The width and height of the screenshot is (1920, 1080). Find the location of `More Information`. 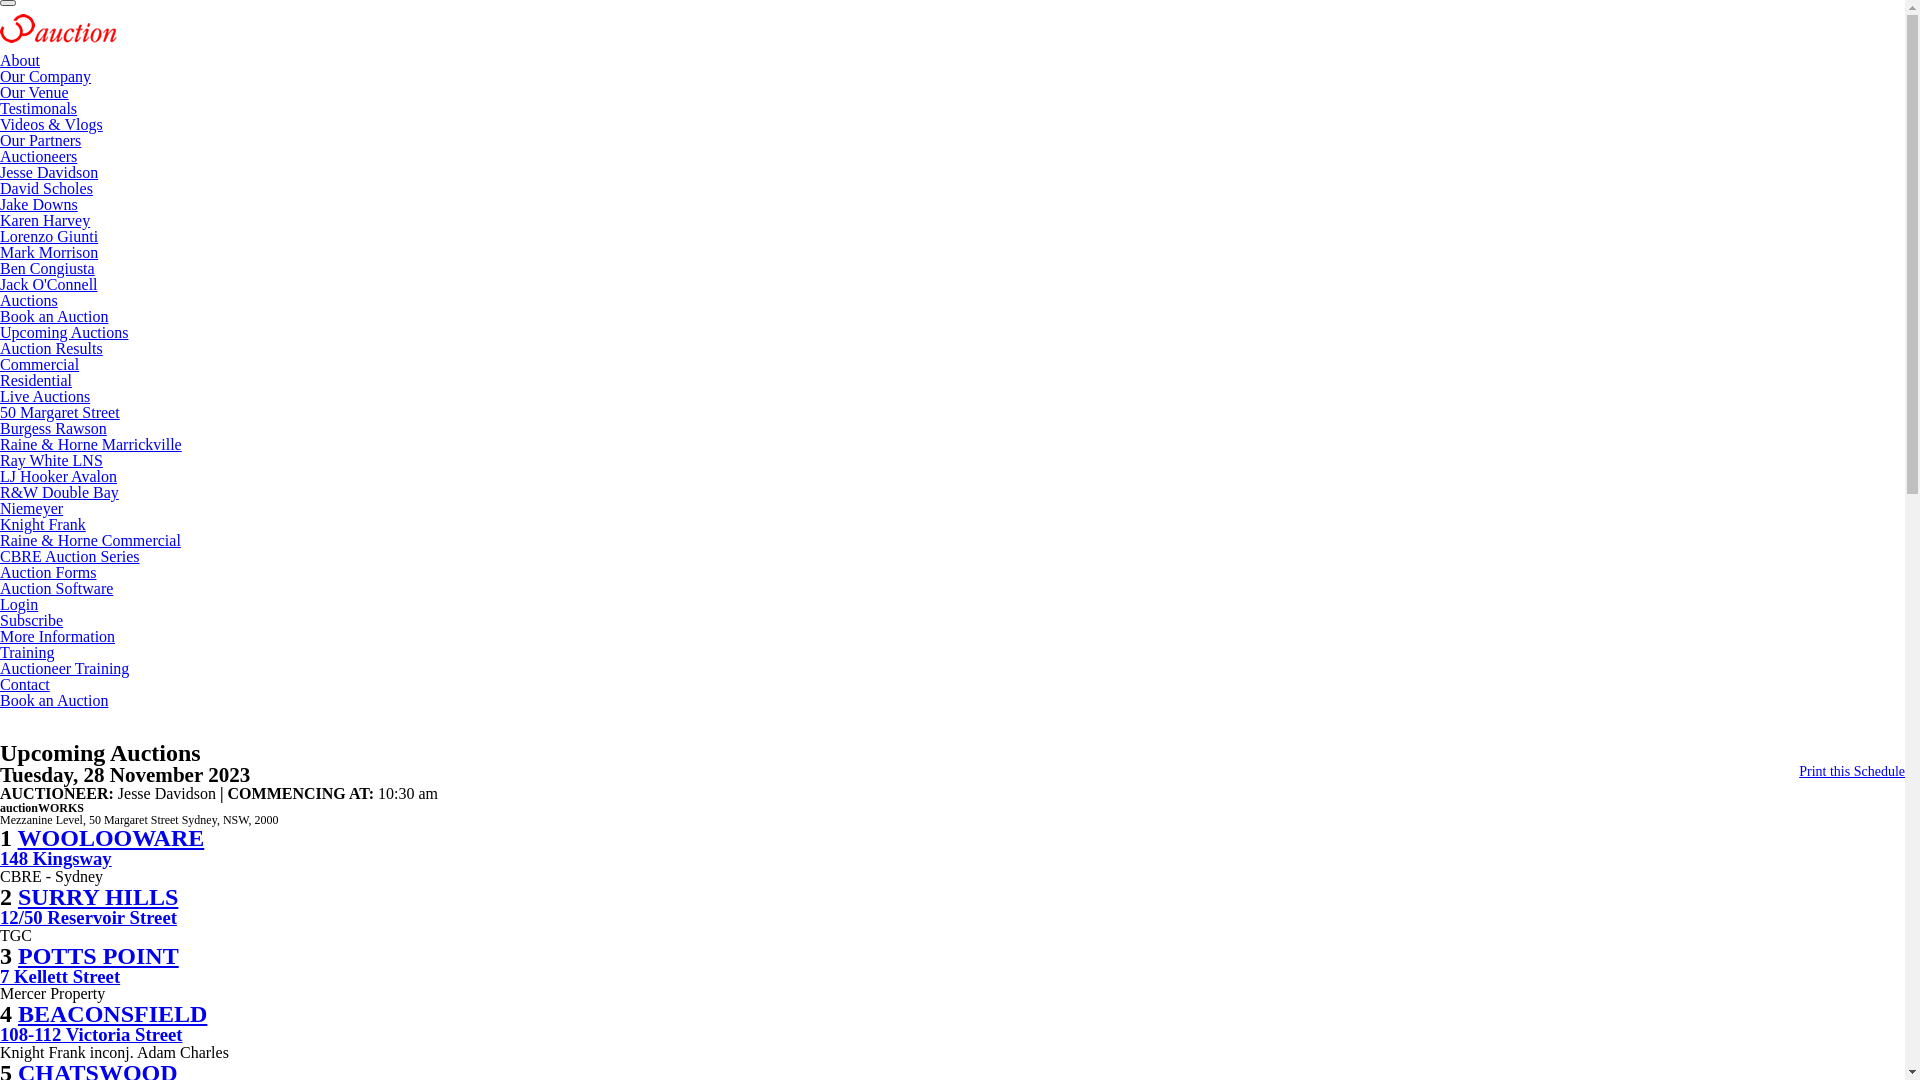

More Information is located at coordinates (58, 636).